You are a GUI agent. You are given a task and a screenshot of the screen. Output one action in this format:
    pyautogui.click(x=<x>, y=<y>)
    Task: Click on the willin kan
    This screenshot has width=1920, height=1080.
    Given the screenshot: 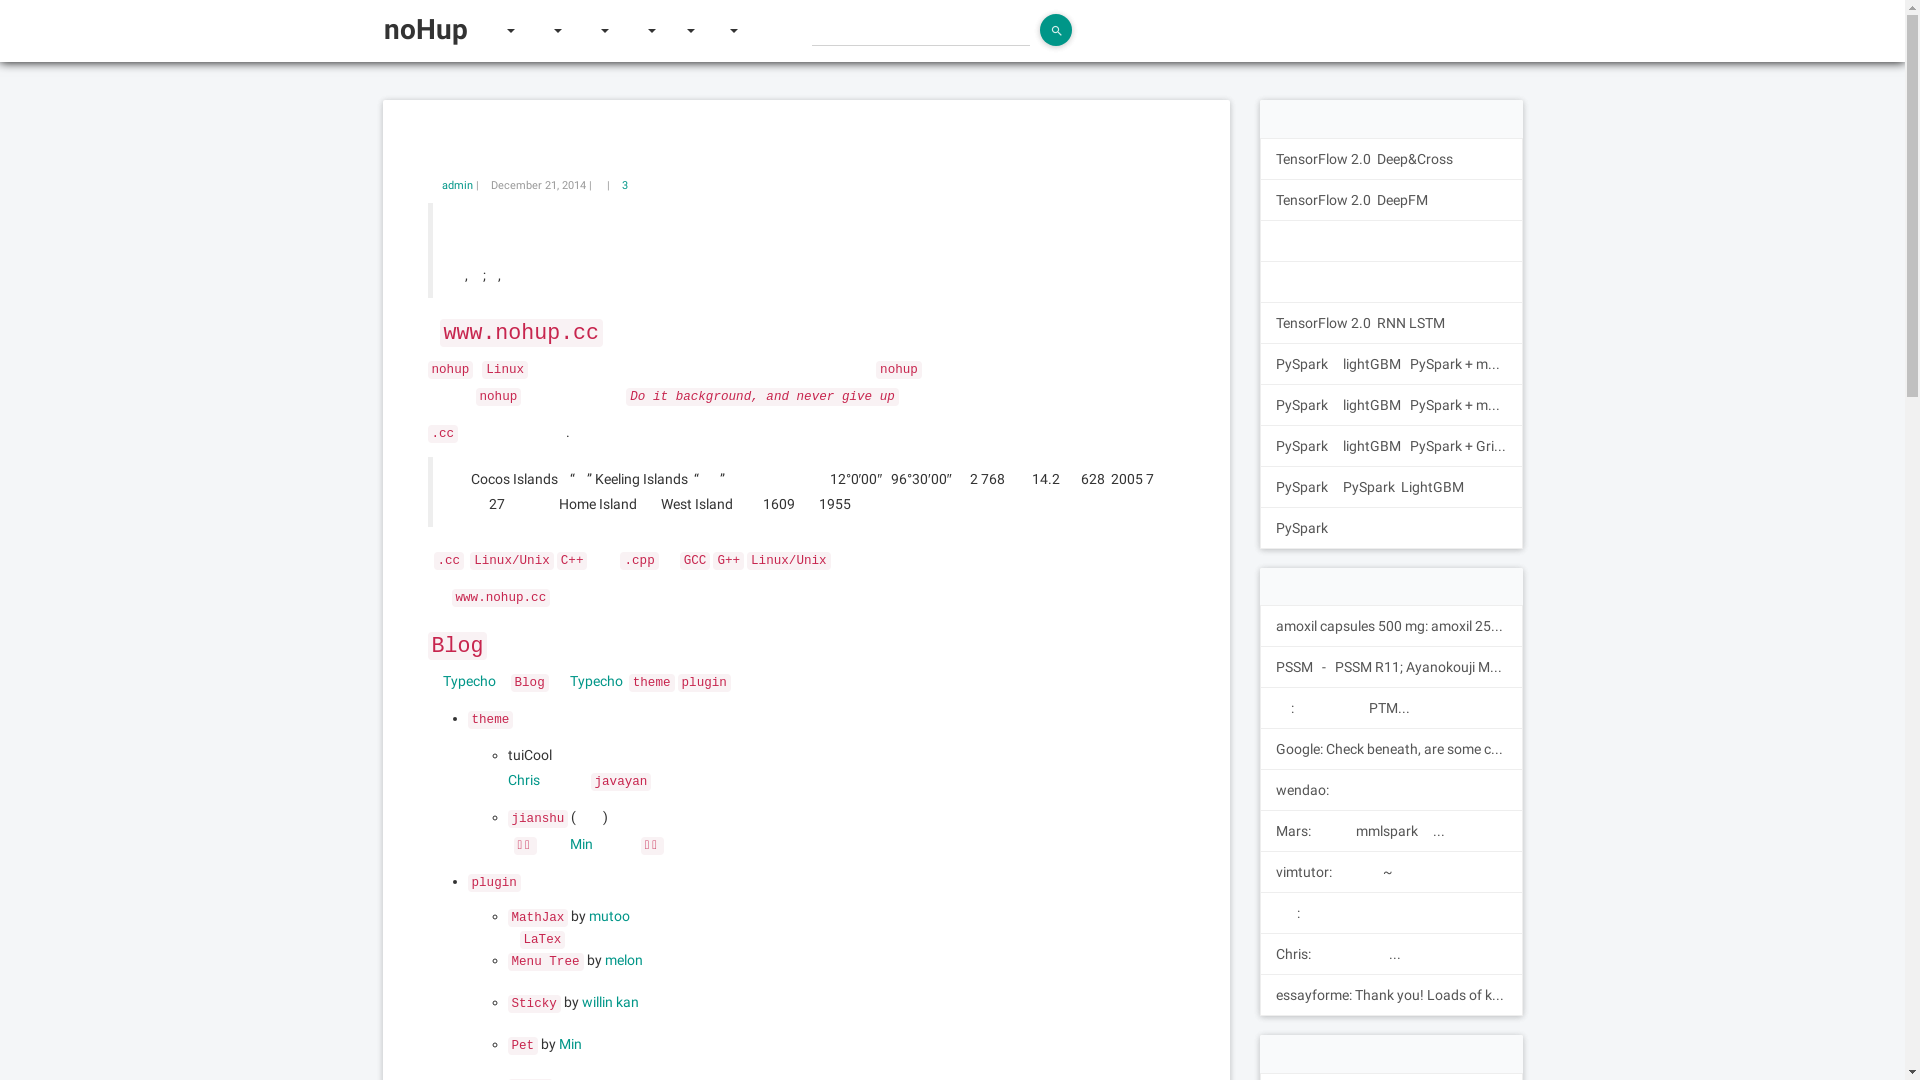 What is the action you would take?
    pyautogui.click(x=610, y=1002)
    